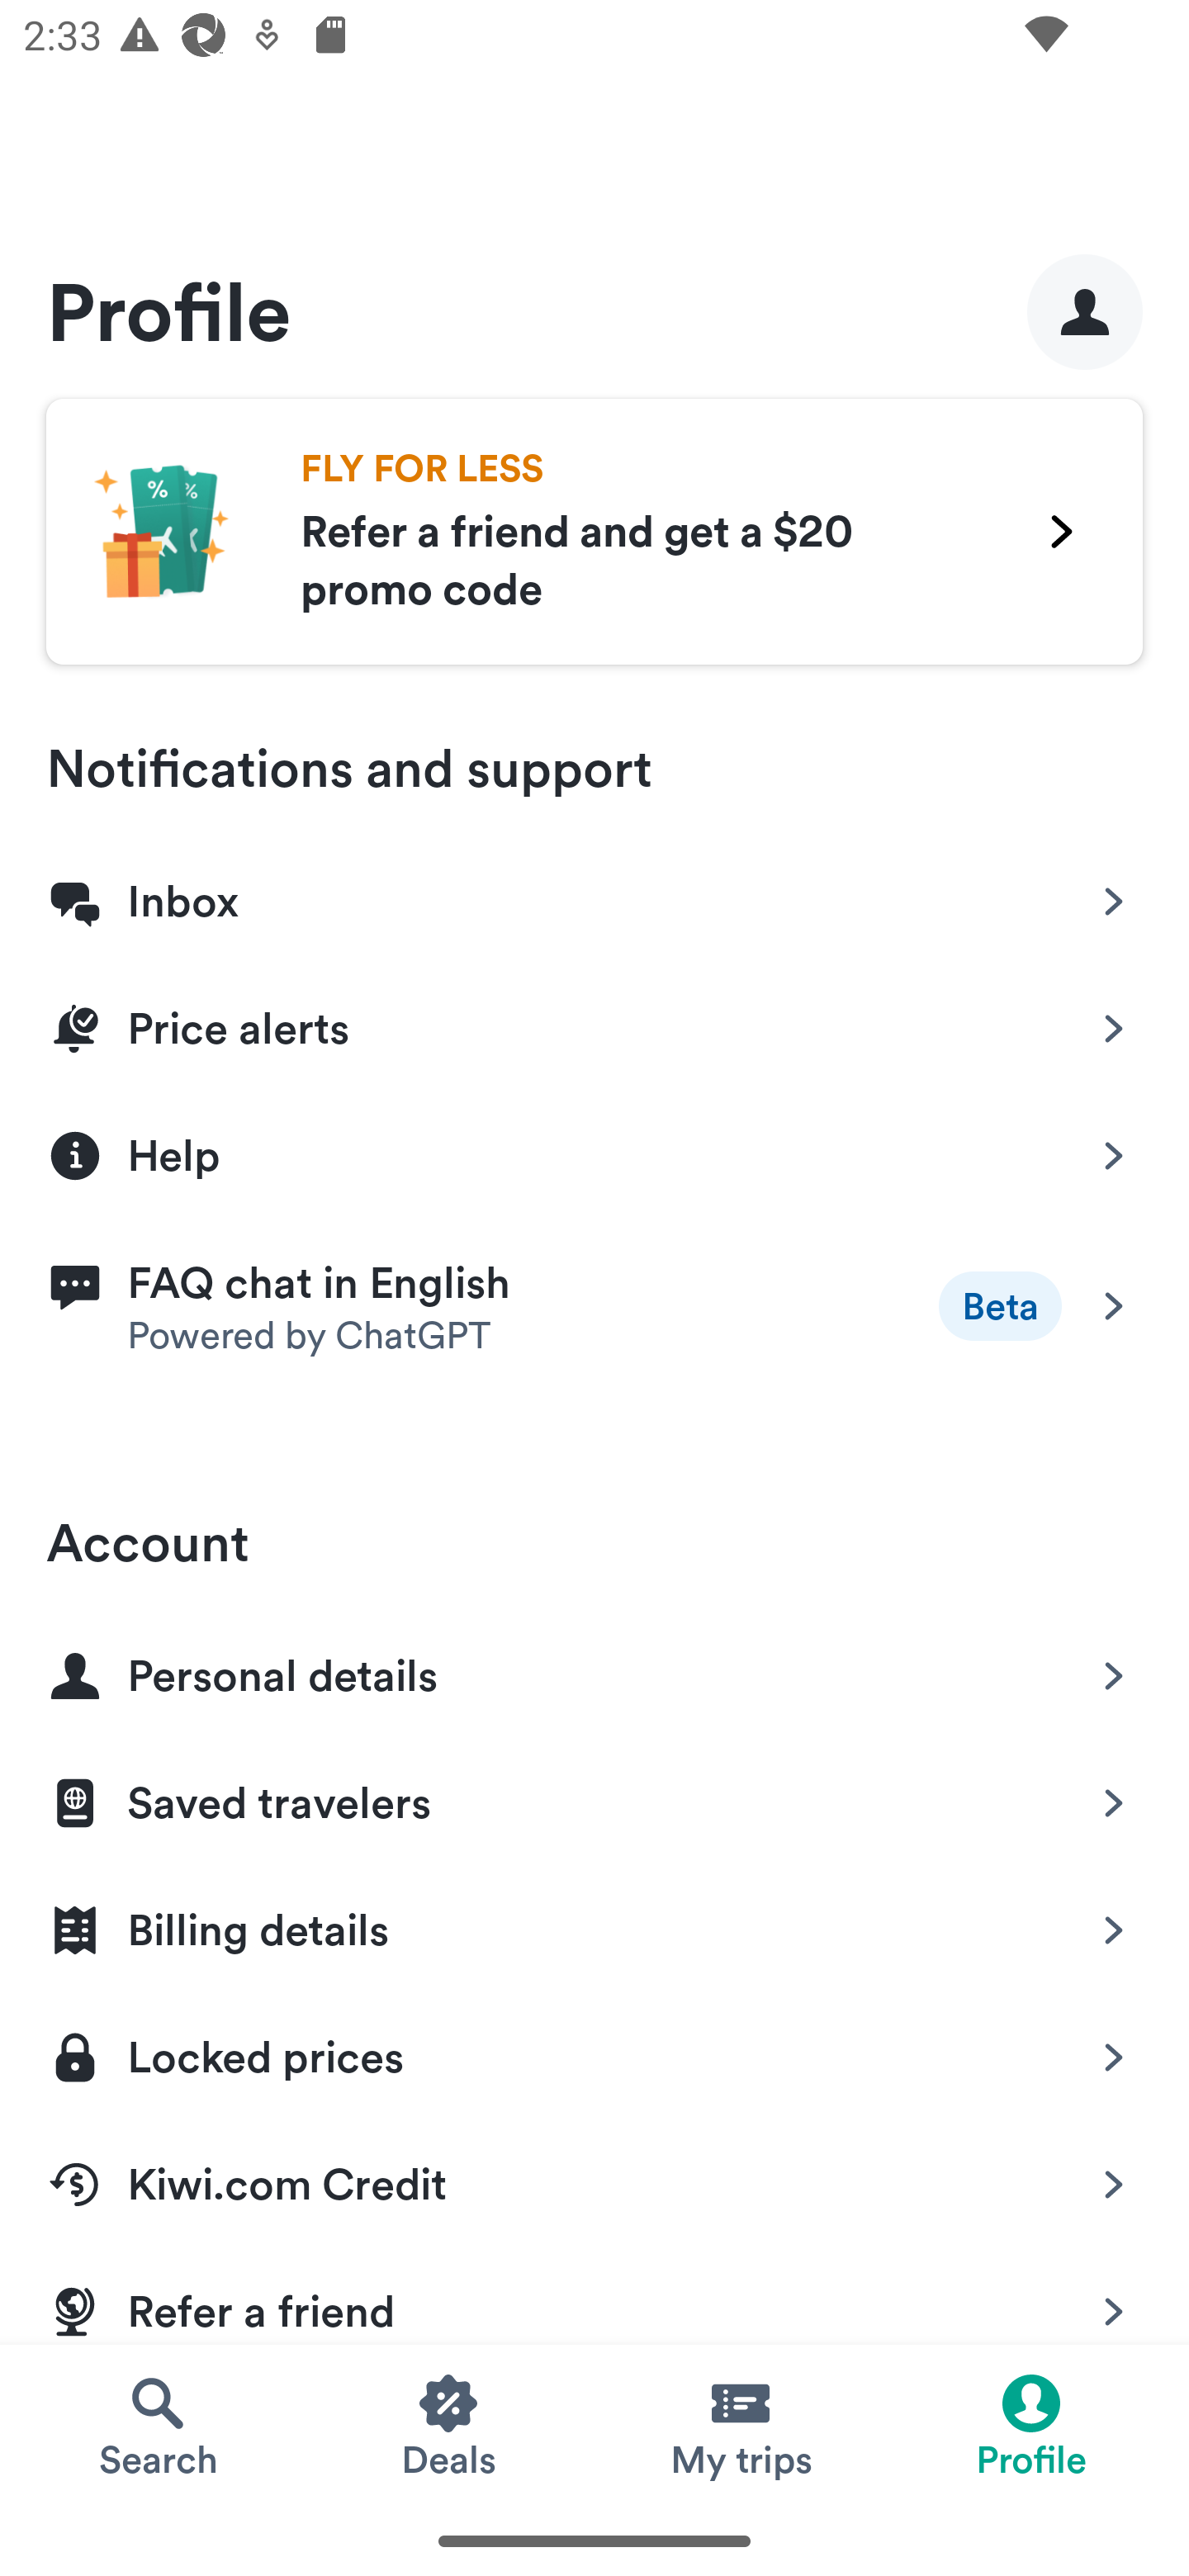  Describe the element at coordinates (594, 1305) in the screenshot. I see `Beta FAQ chat in English Powered by ChatGPT` at that location.